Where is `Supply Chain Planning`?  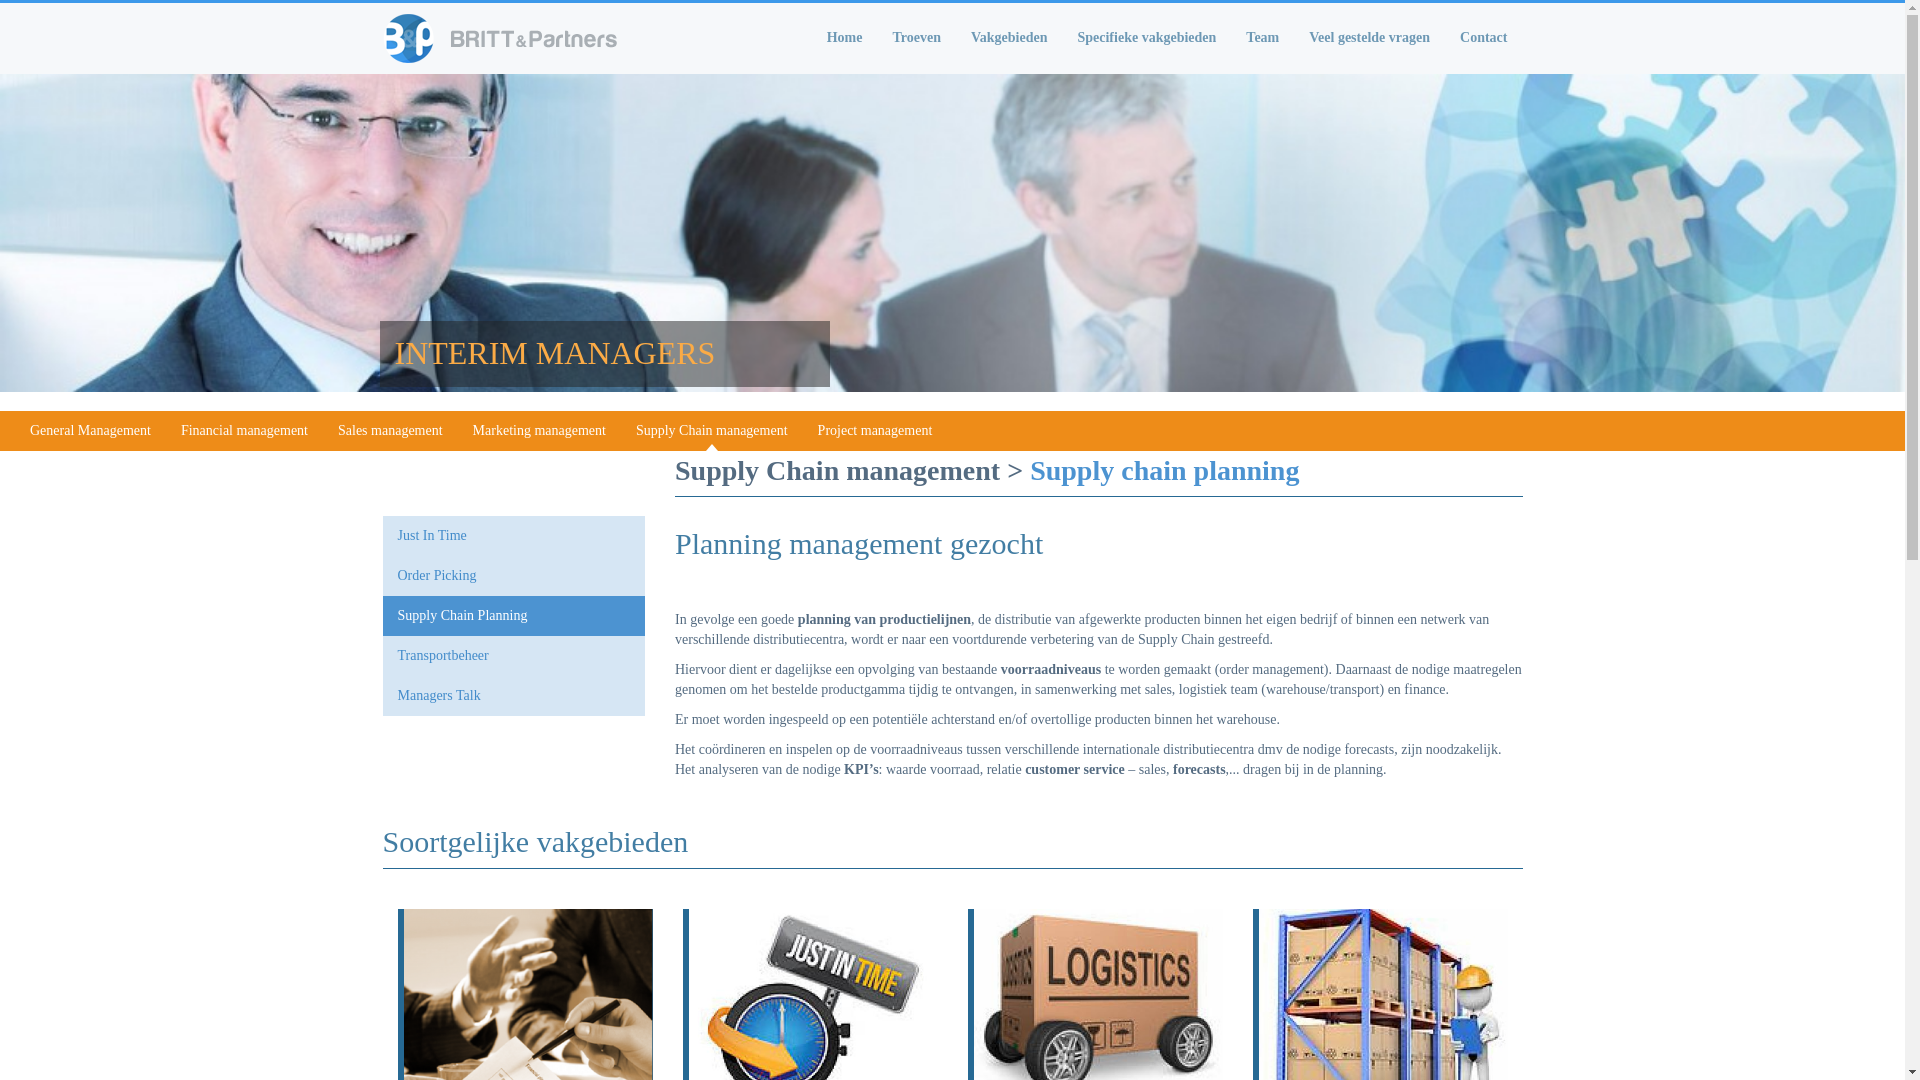 Supply Chain Planning is located at coordinates (514, 616).